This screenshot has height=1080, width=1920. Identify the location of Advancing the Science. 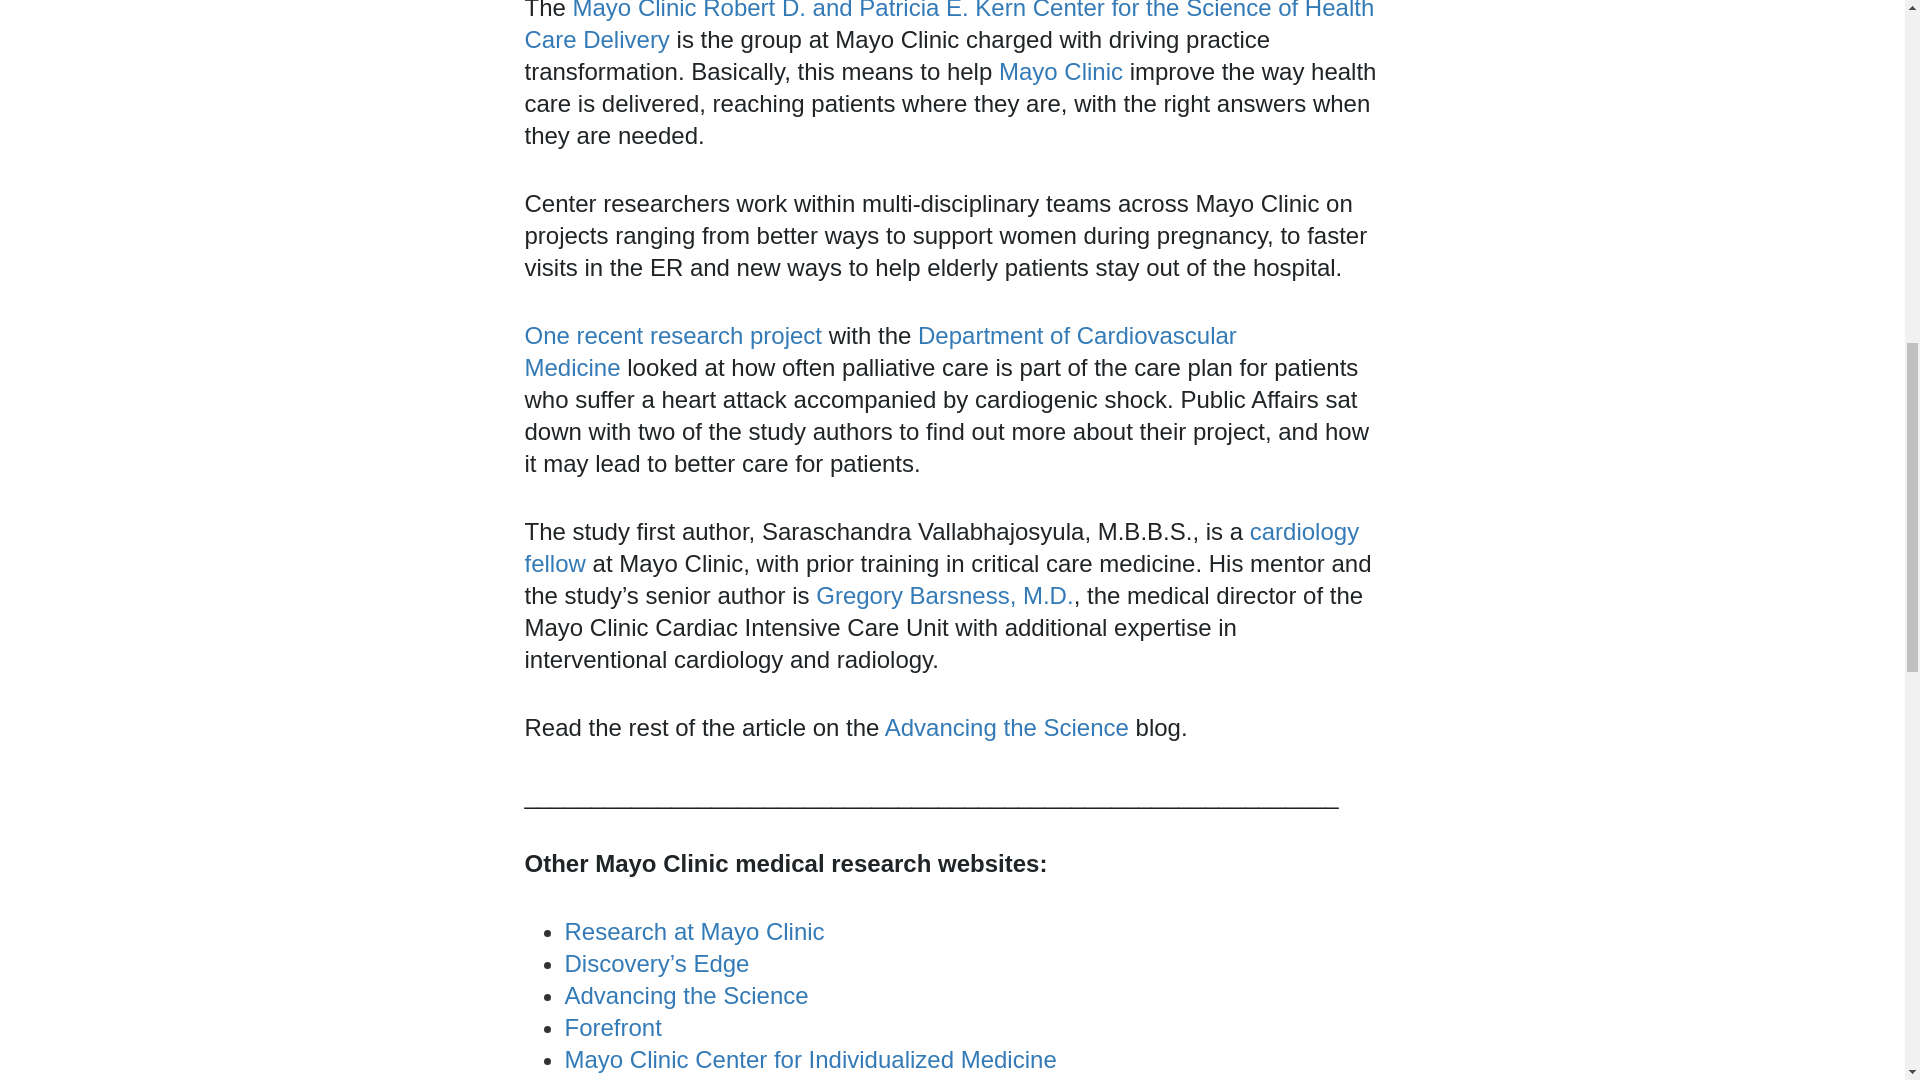
(686, 994).